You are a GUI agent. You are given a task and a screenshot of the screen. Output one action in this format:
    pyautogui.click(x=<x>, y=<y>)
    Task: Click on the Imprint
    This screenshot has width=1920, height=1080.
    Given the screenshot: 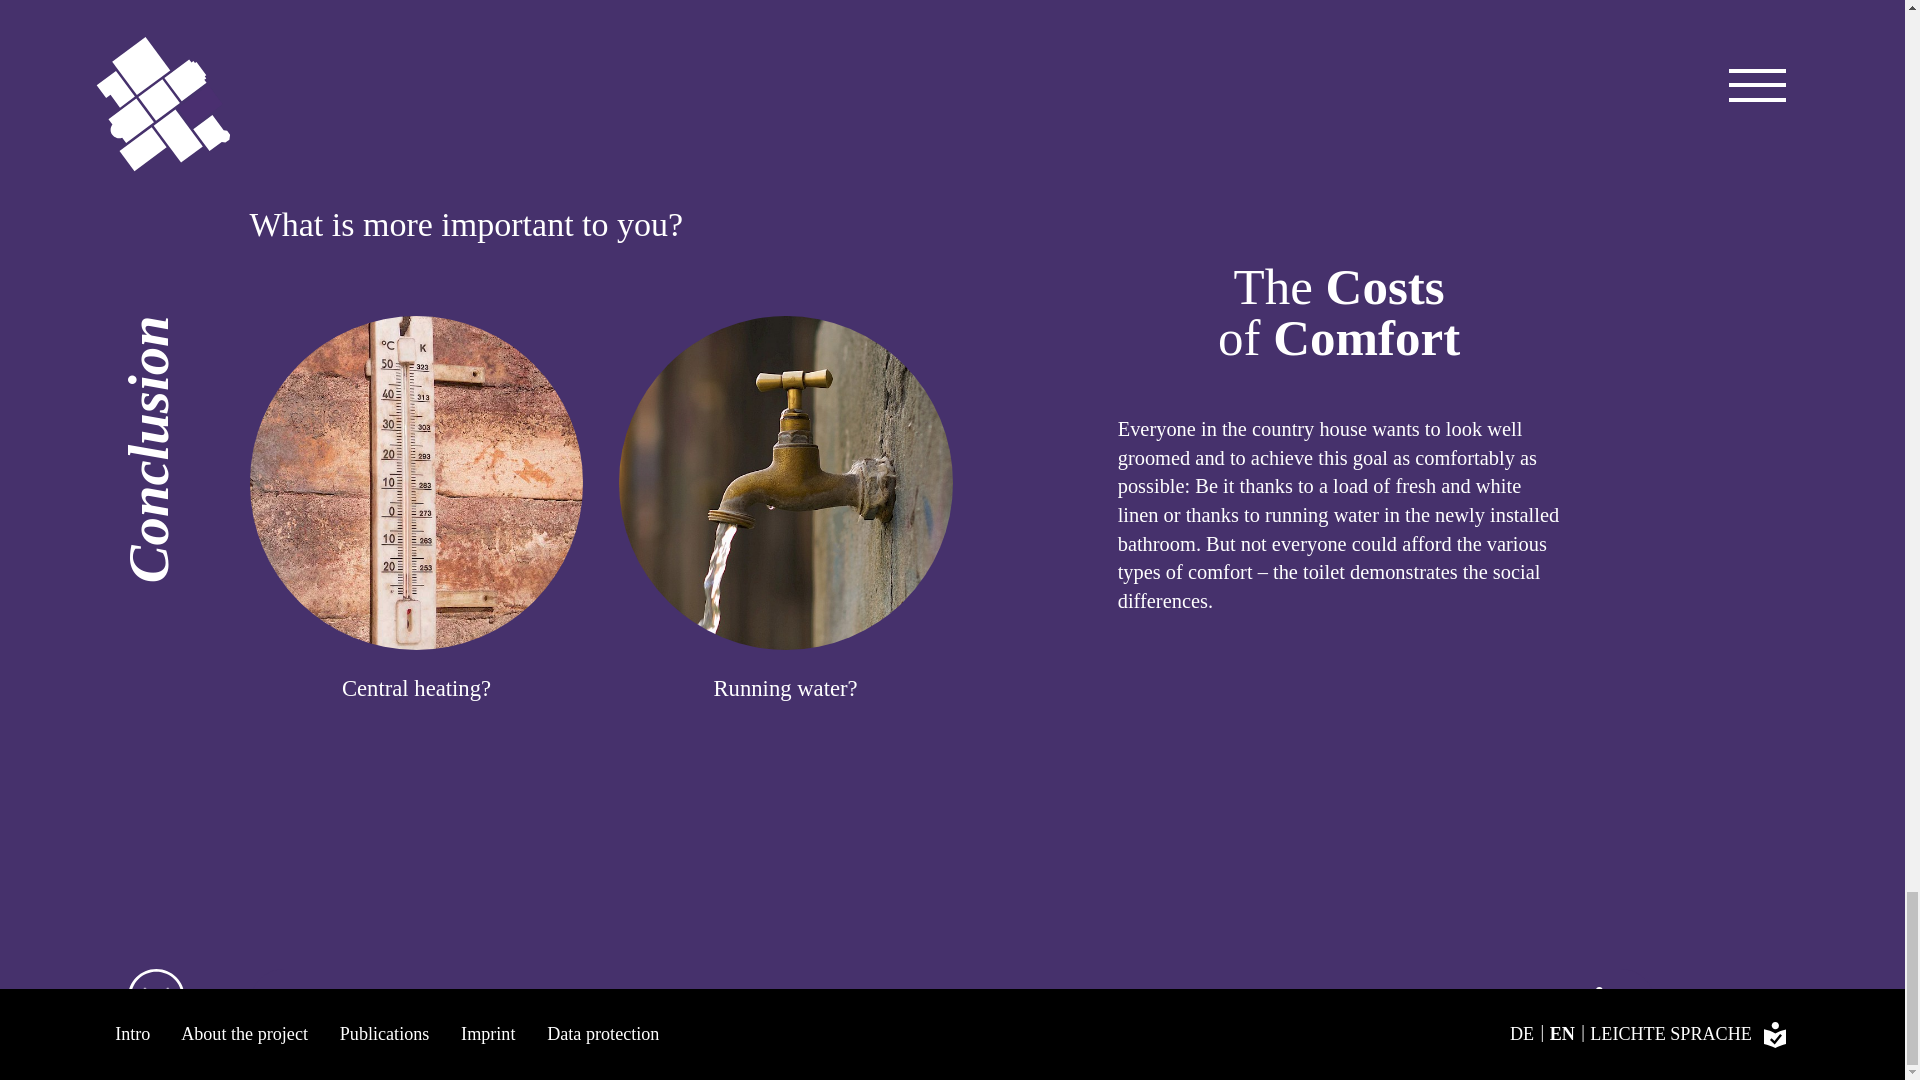 What is the action you would take?
    pyautogui.click(x=487, y=1034)
    